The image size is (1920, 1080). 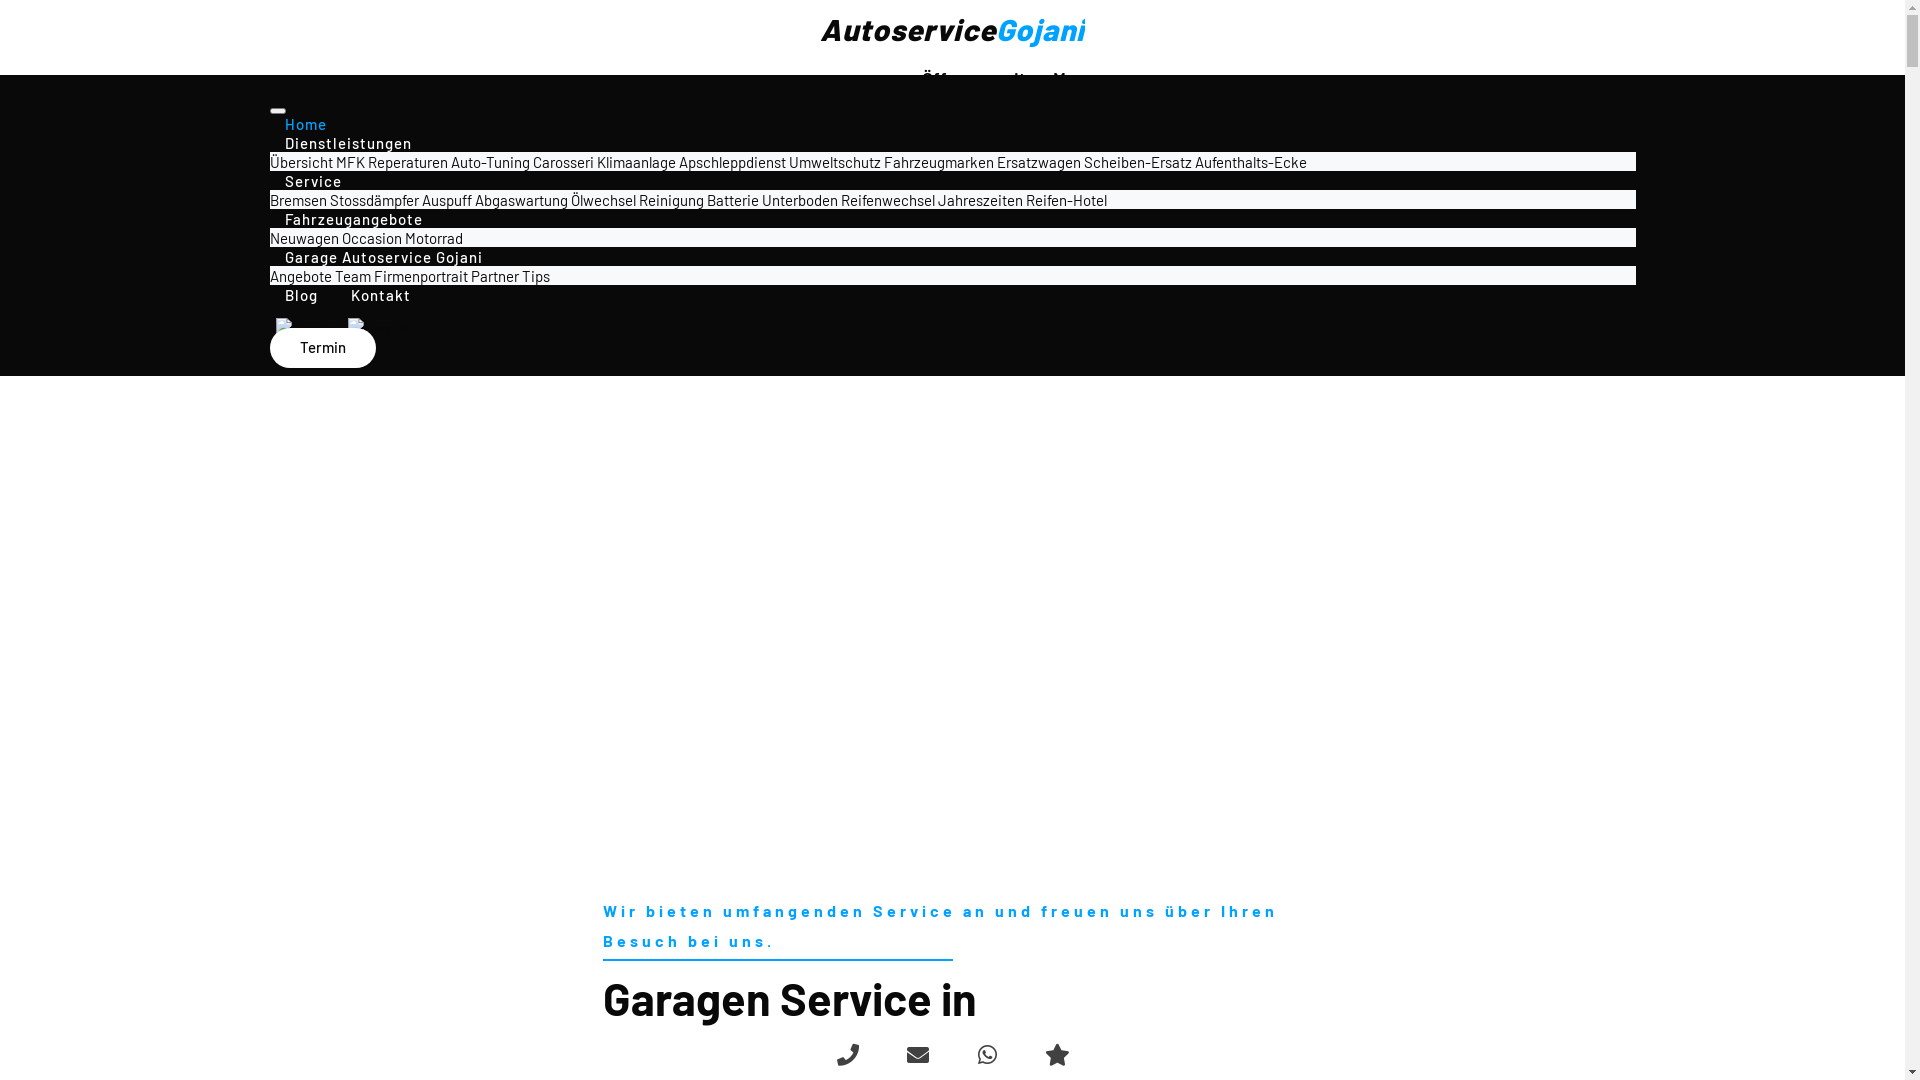 What do you see at coordinates (834, 162) in the screenshot?
I see `Umweltschutz` at bounding box center [834, 162].